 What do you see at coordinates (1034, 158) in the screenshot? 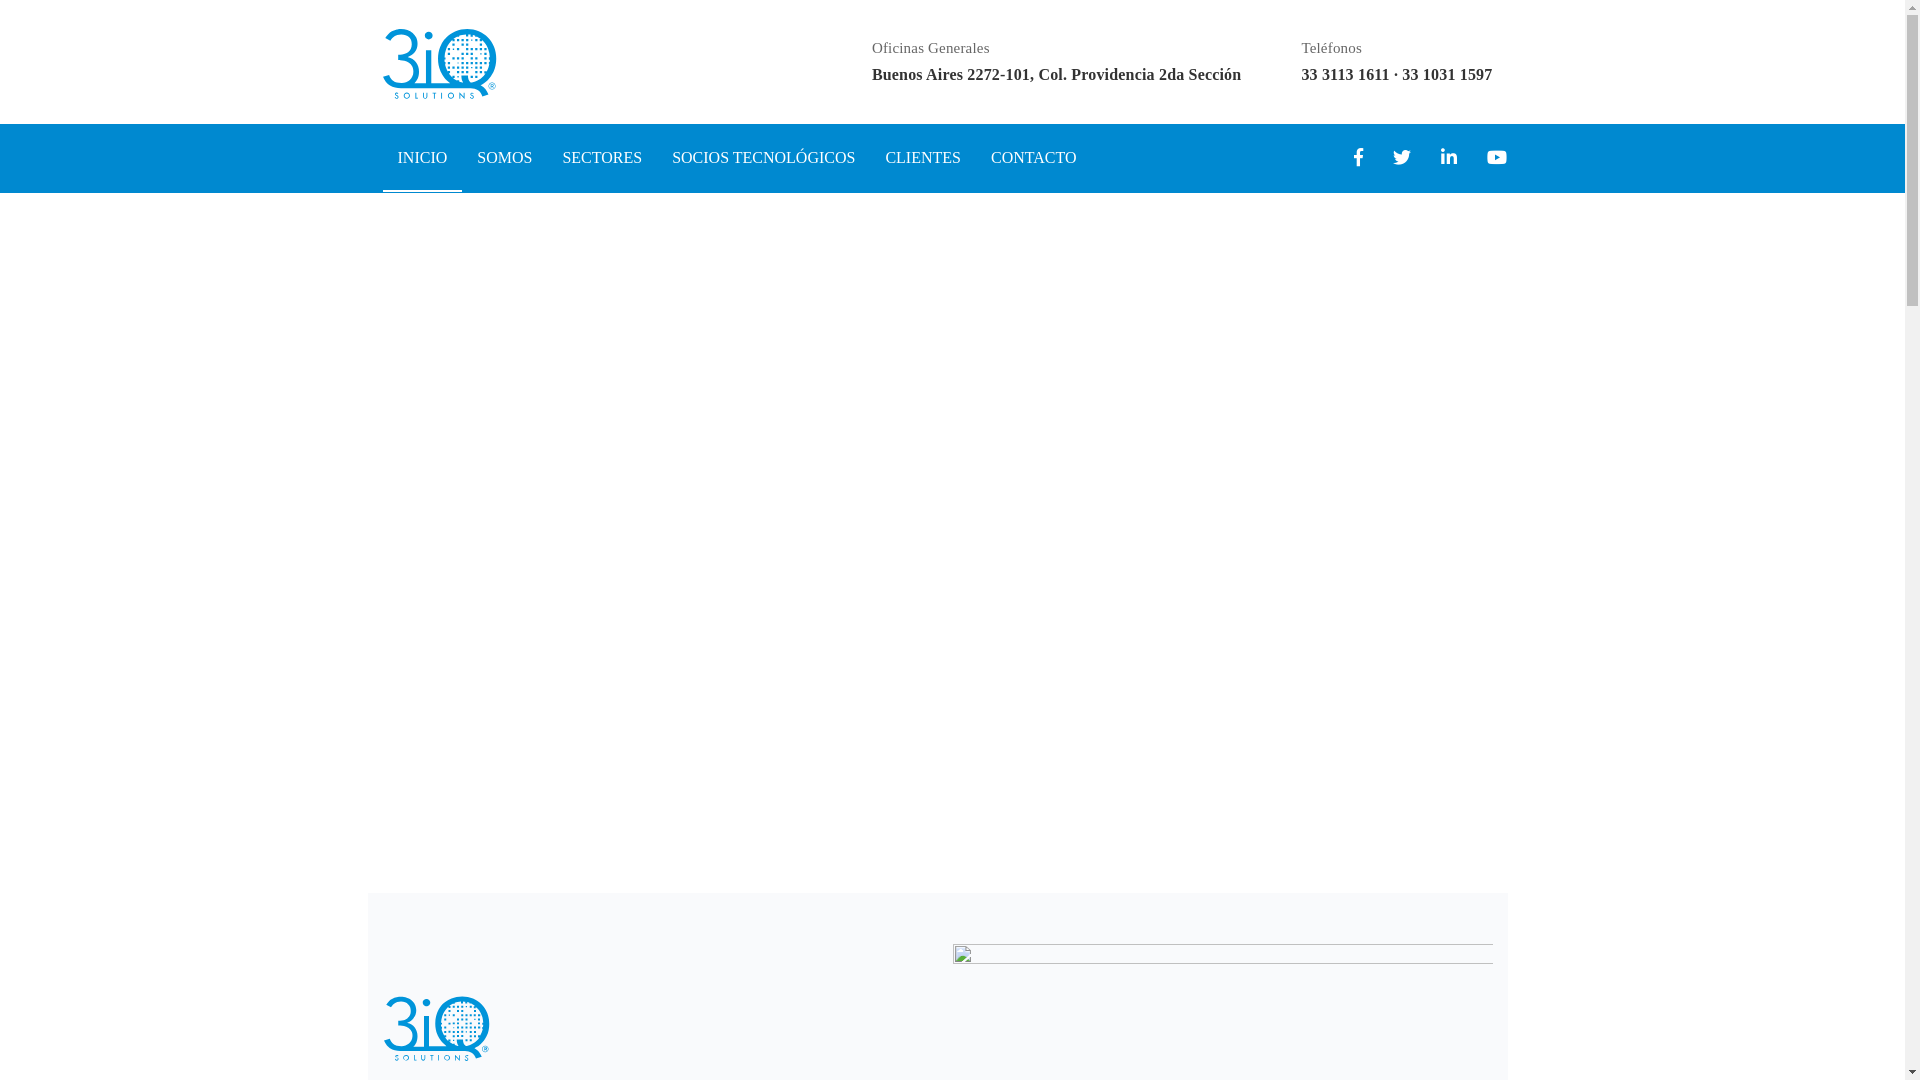
I see `CONTACTO` at bounding box center [1034, 158].